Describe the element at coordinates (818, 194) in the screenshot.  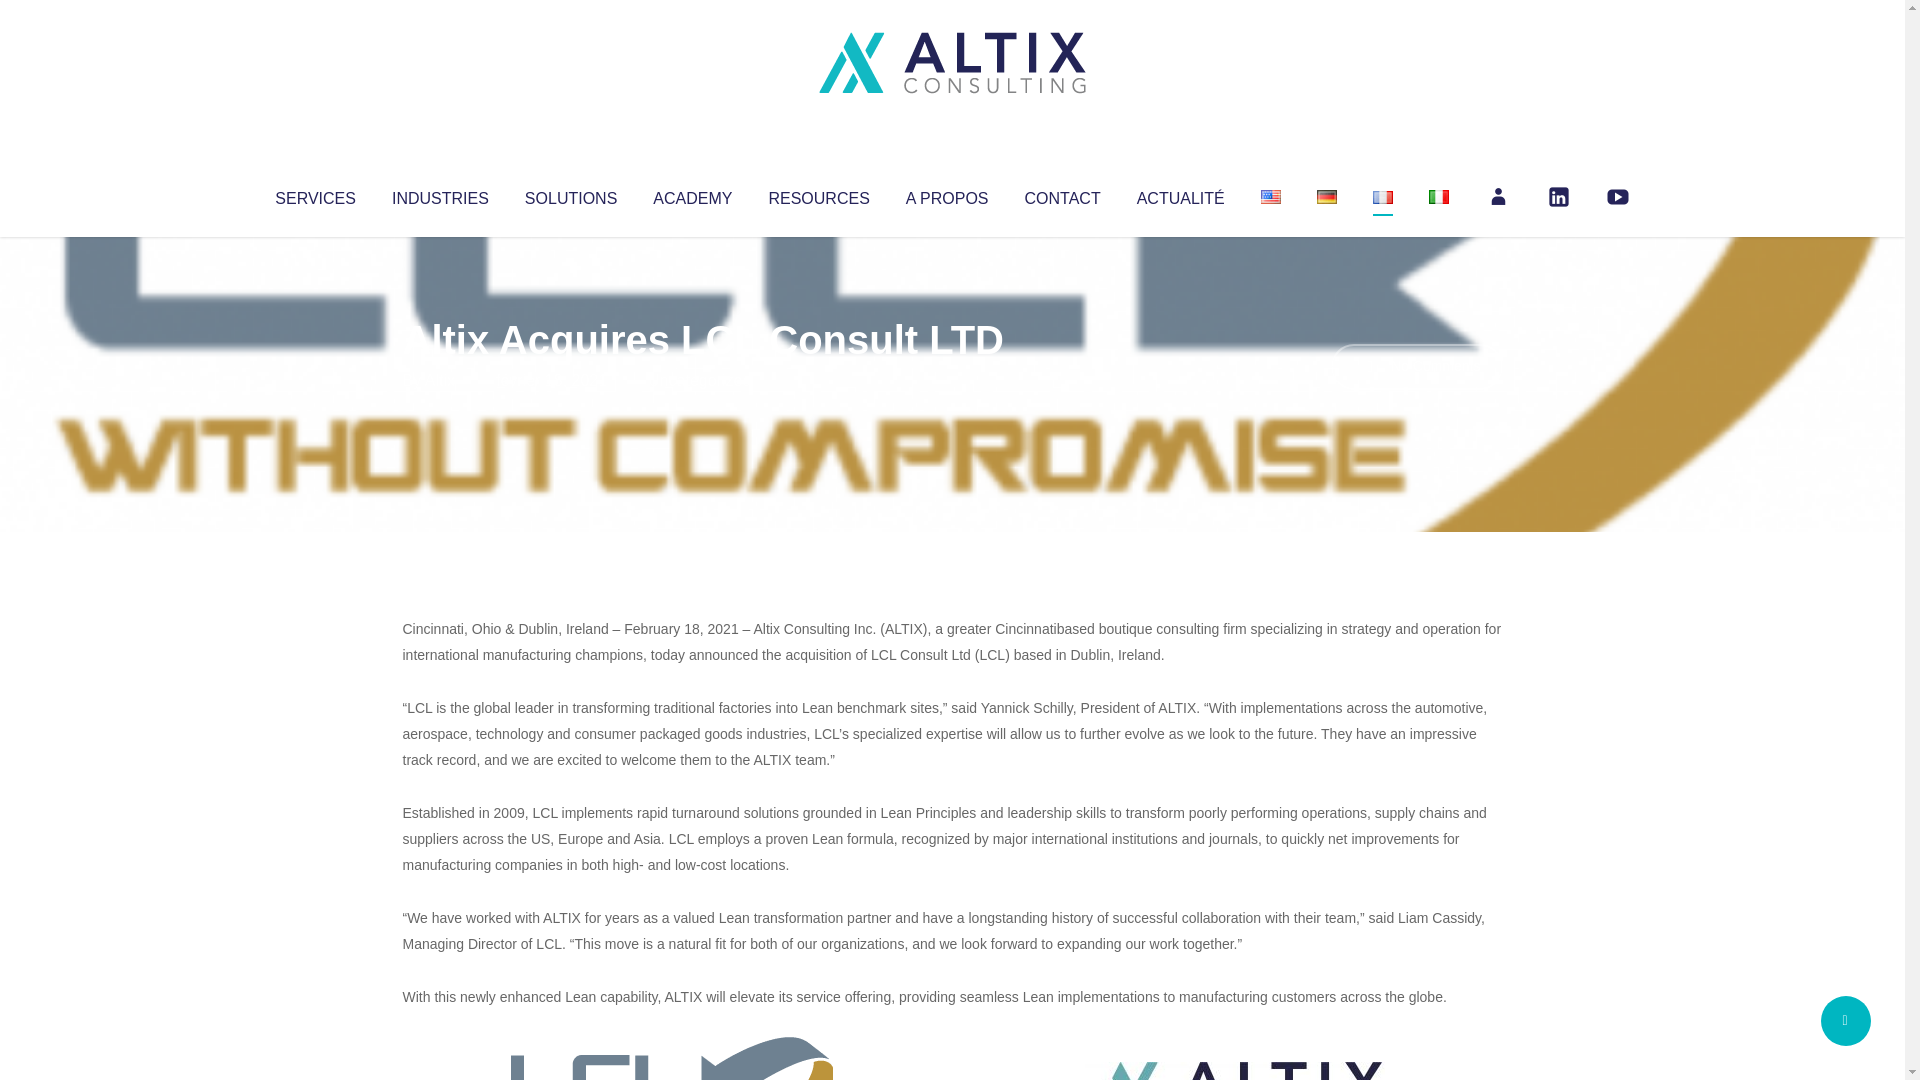
I see `RESOURCES` at that location.